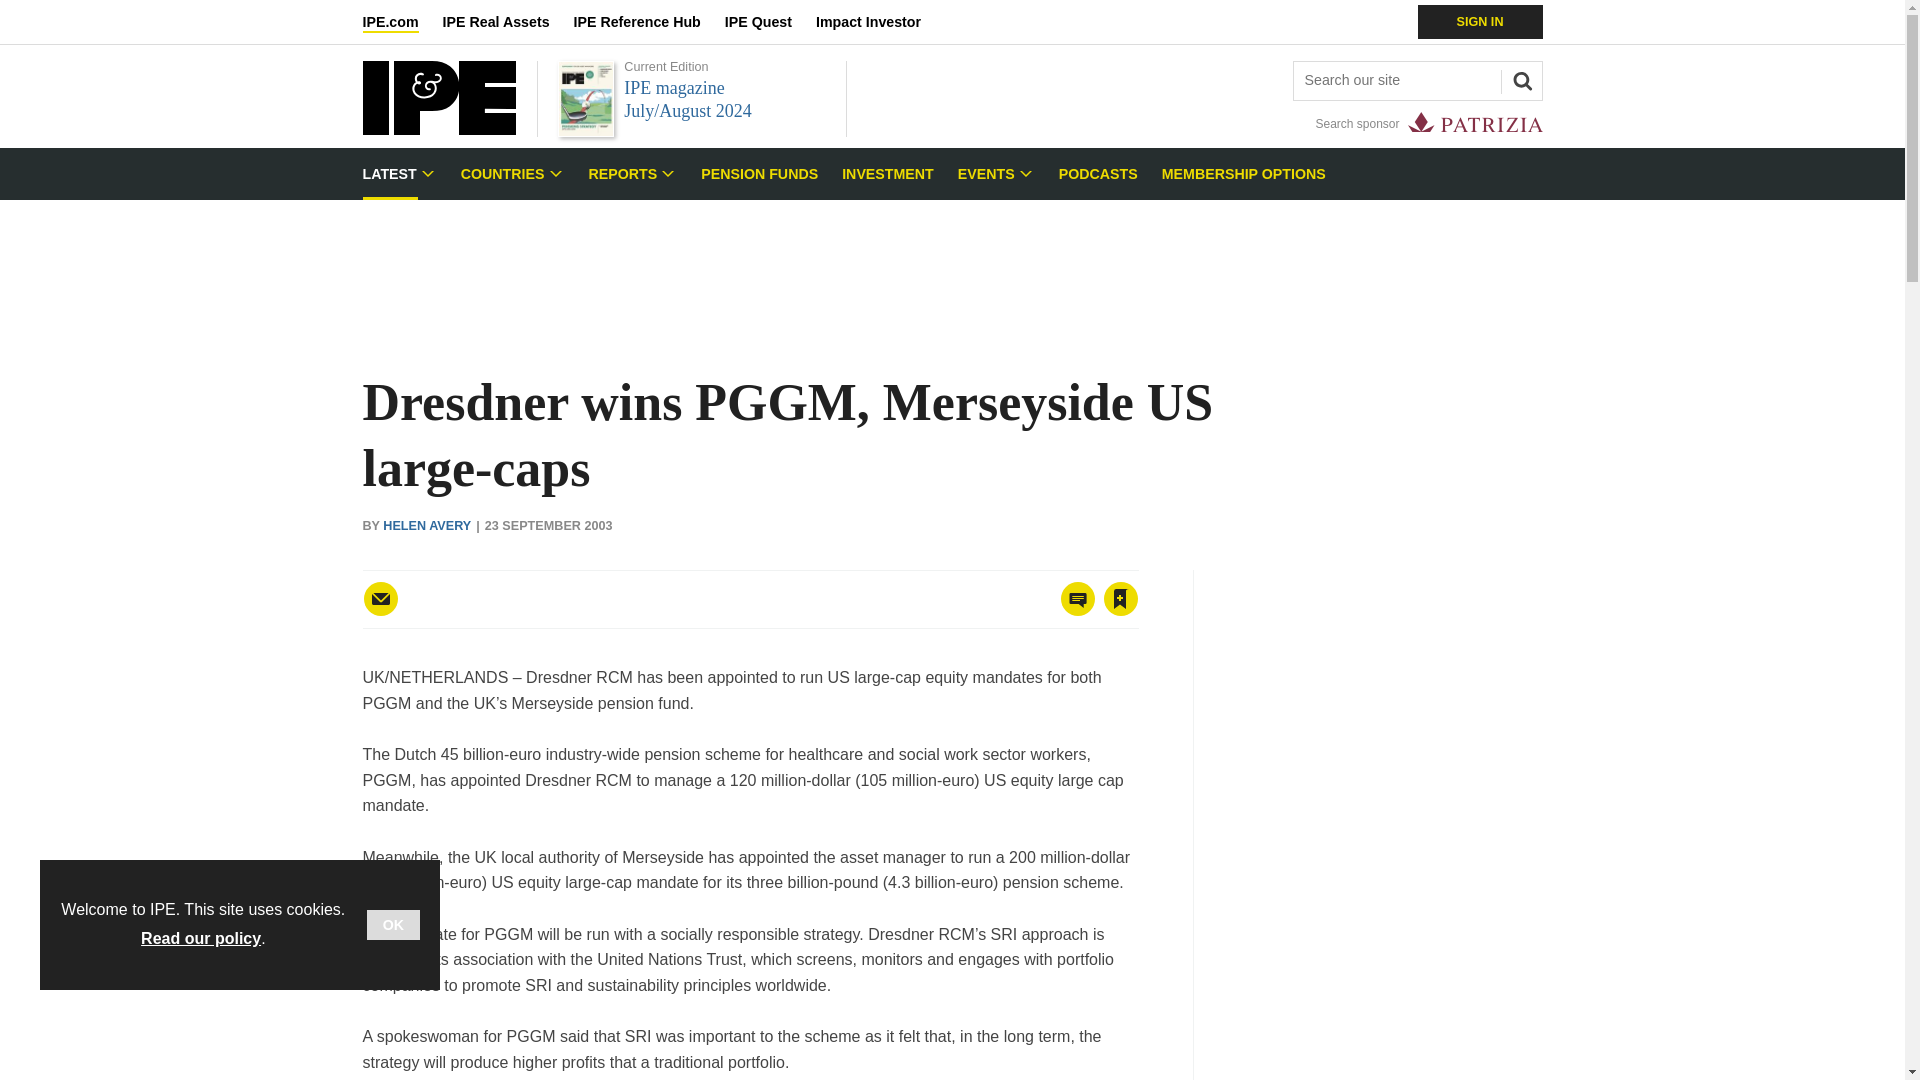 The image size is (1920, 1080). Describe the element at coordinates (1480, 22) in the screenshot. I see `SIGN IN` at that location.